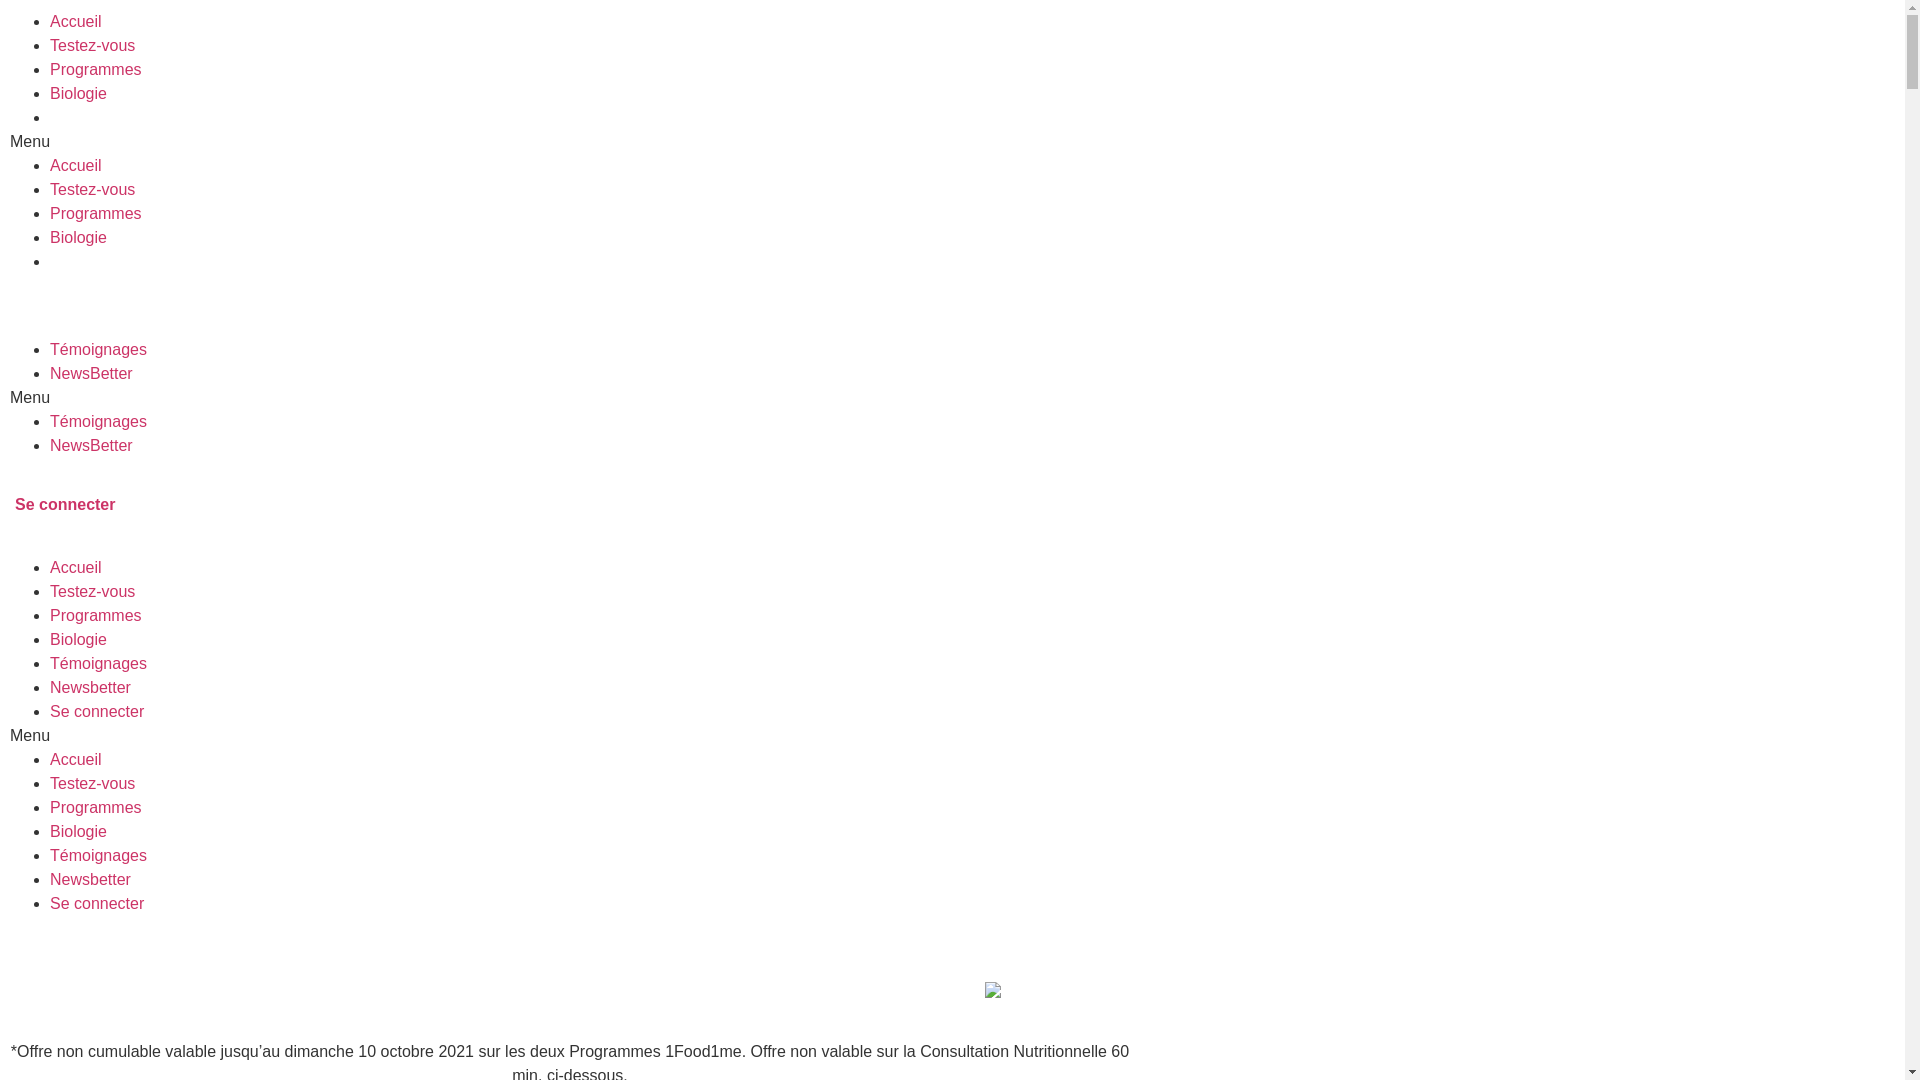  What do you see at coordinates (90, 880) in the screenshot?
I see `Newsbetter` at bounding box center [90, 880].